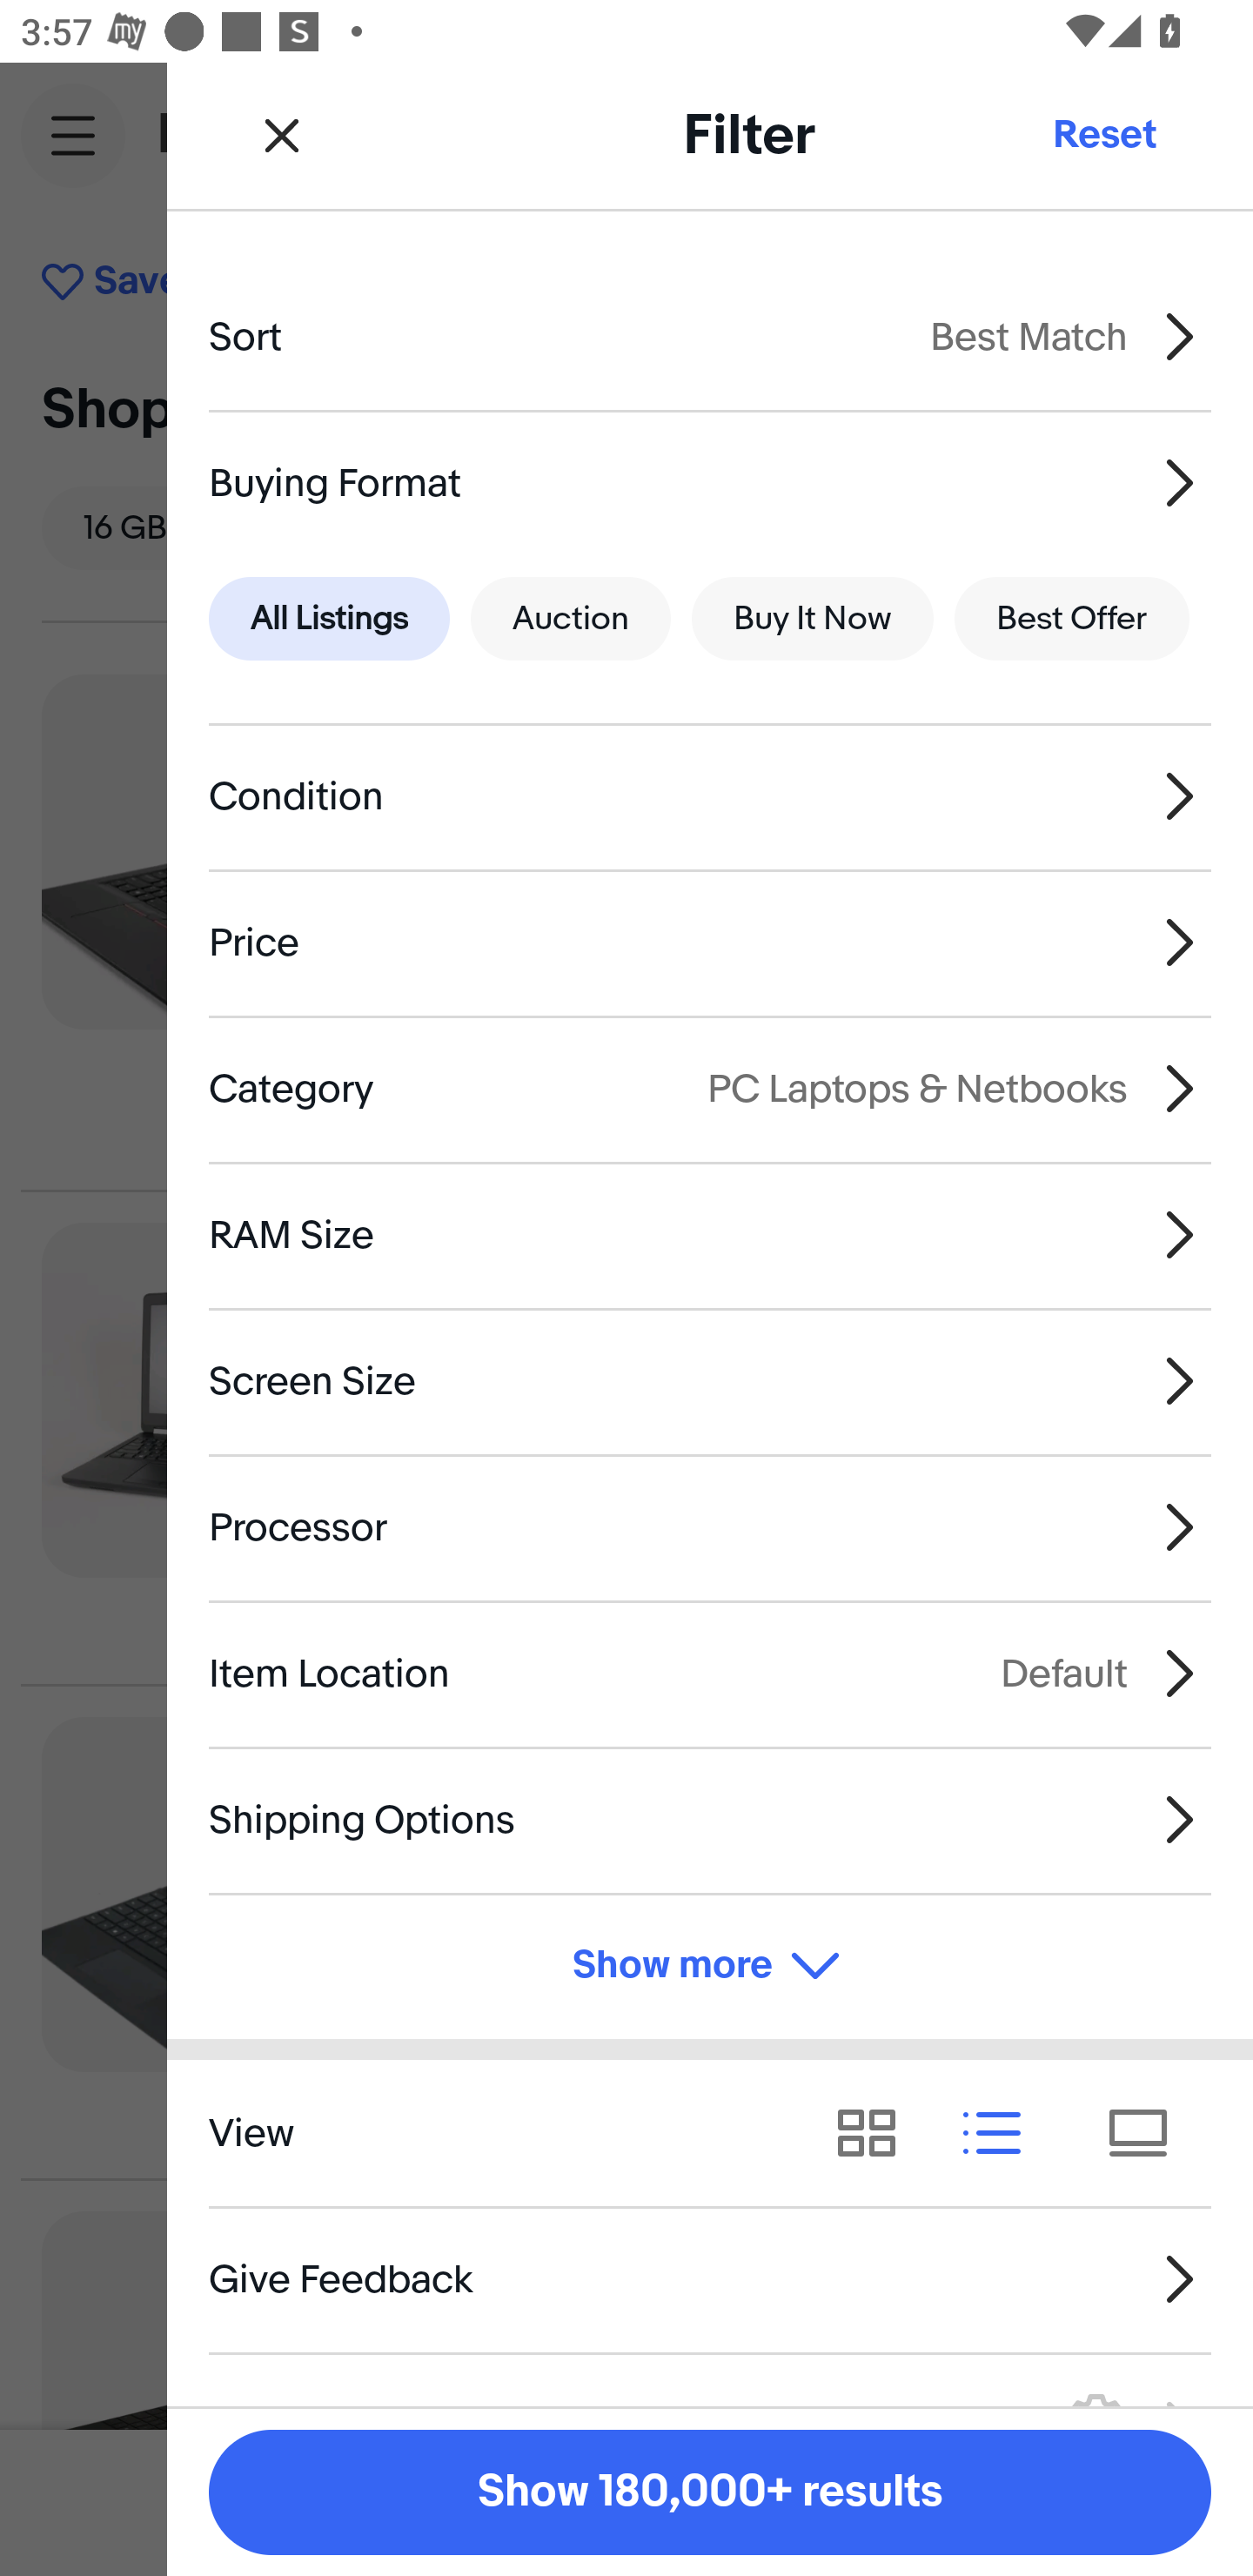  Describe the element at coordinates (710, 2492) in the screenshot. I see `Show 180,000+ results` at that location.